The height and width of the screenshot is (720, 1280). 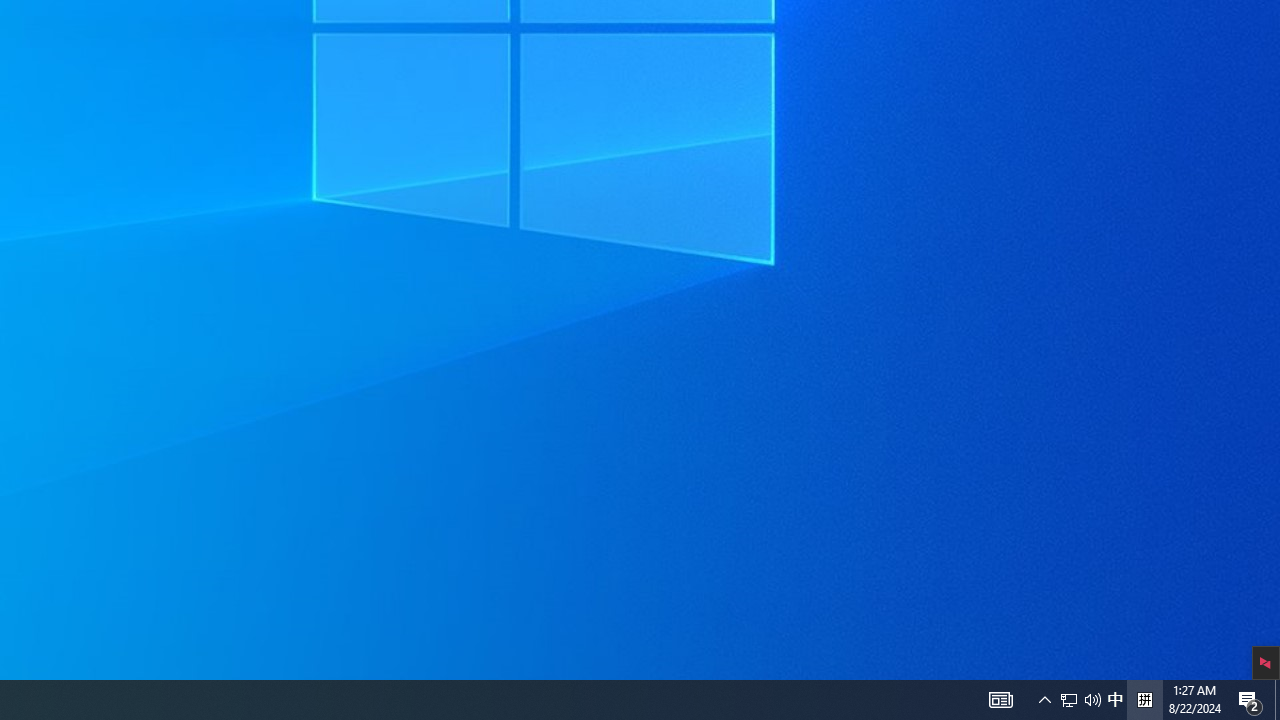 I want to click on Tray Input Indicator - Chinese (Simplified, China), so click(x=1069, y=700).